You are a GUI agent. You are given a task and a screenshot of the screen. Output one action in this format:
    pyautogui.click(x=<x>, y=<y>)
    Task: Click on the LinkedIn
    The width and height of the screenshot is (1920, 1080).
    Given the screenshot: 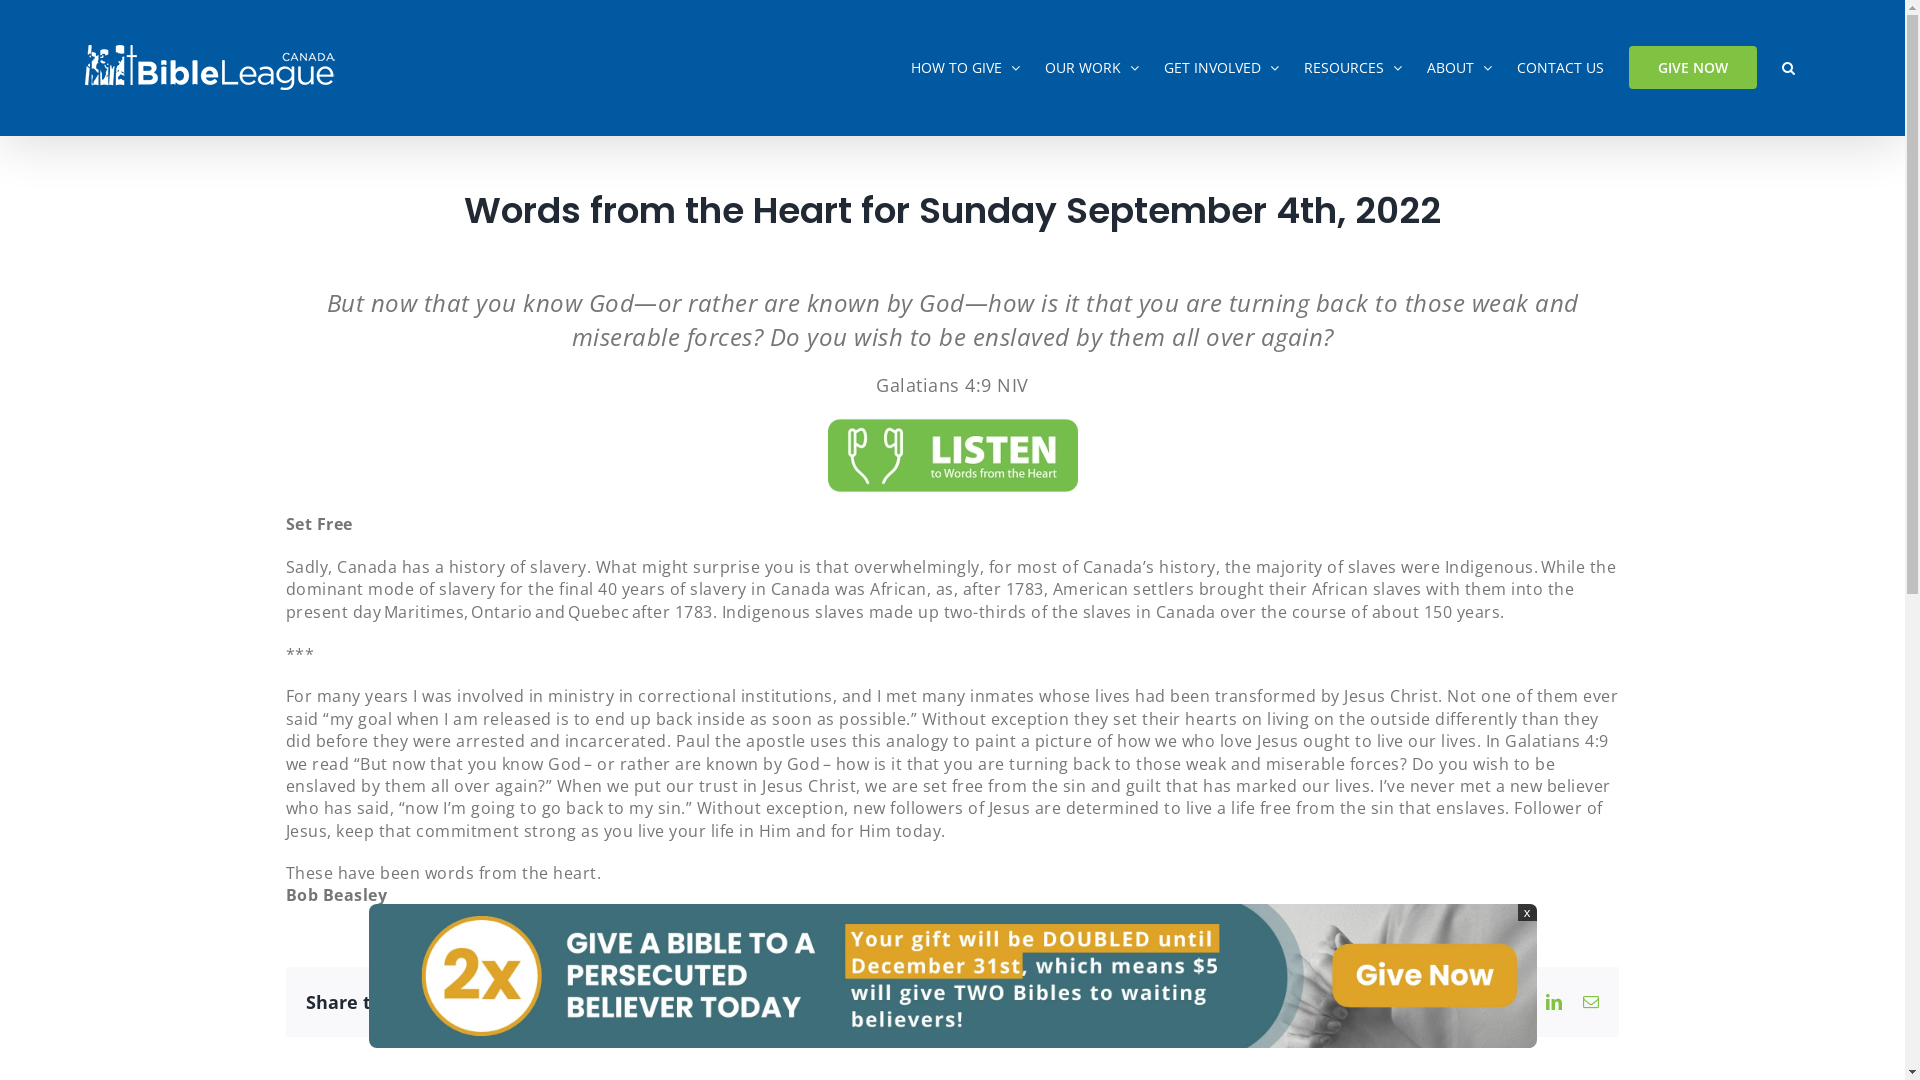 What is the action you would take?
    pyautogui.click(x=1554, y=1002)
    